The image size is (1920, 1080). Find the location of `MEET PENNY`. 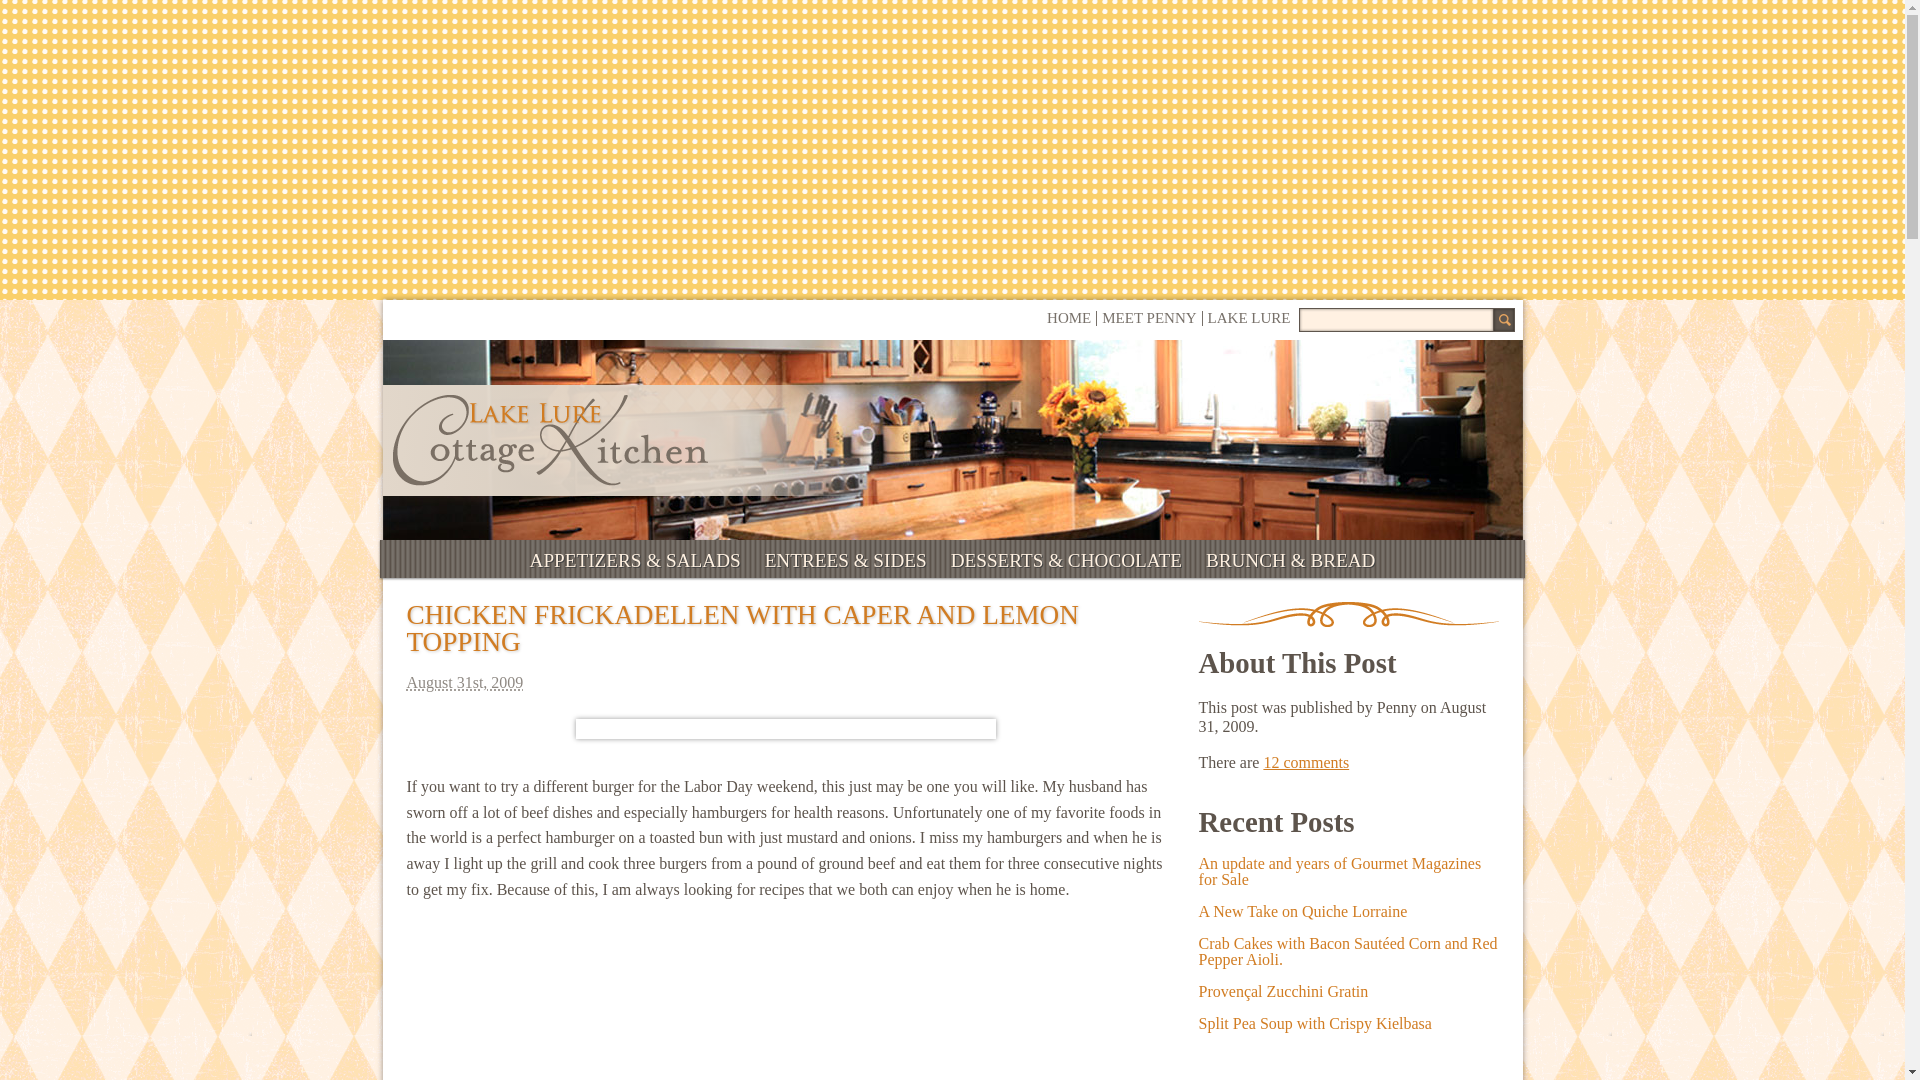

MEET PENNY is located at coordinates (1149, 318).